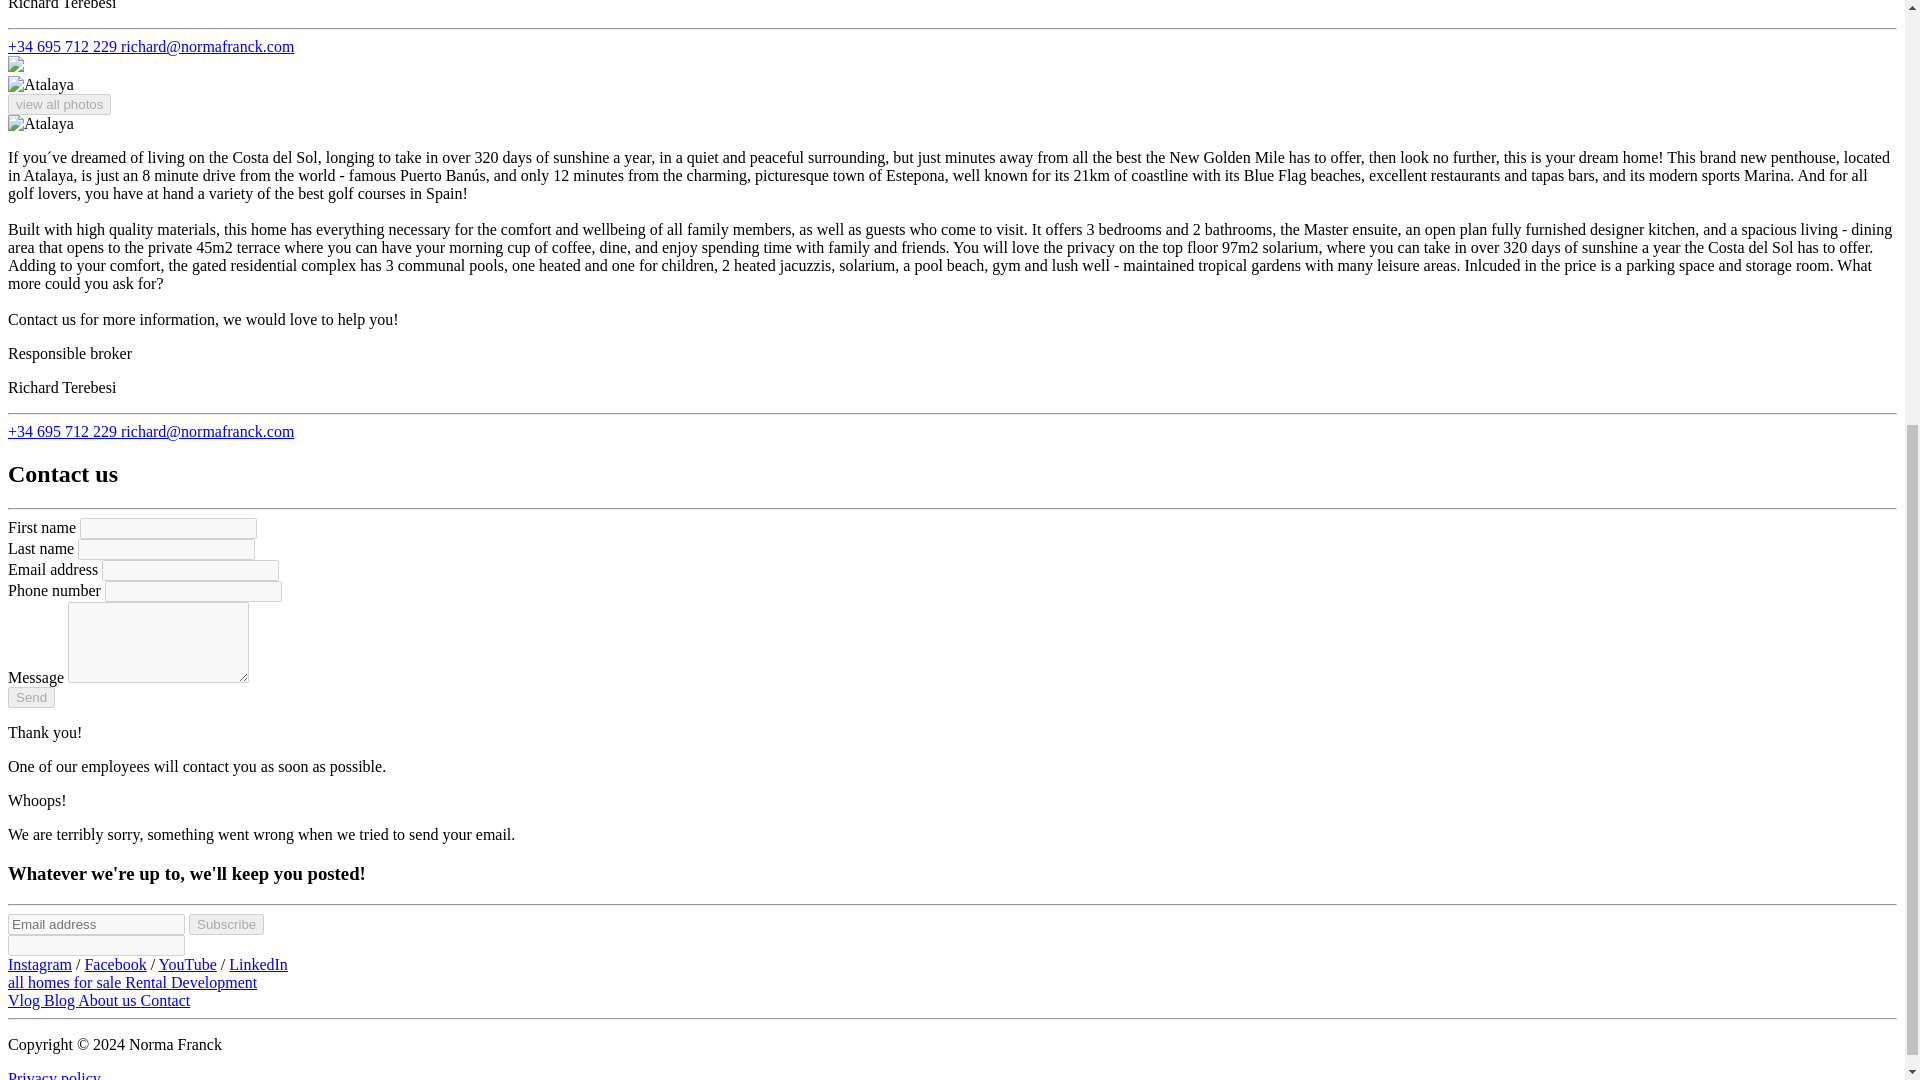 The height and width of the screenshot is (1080, 1920). I want to click on Contact, so click(165, 1000).